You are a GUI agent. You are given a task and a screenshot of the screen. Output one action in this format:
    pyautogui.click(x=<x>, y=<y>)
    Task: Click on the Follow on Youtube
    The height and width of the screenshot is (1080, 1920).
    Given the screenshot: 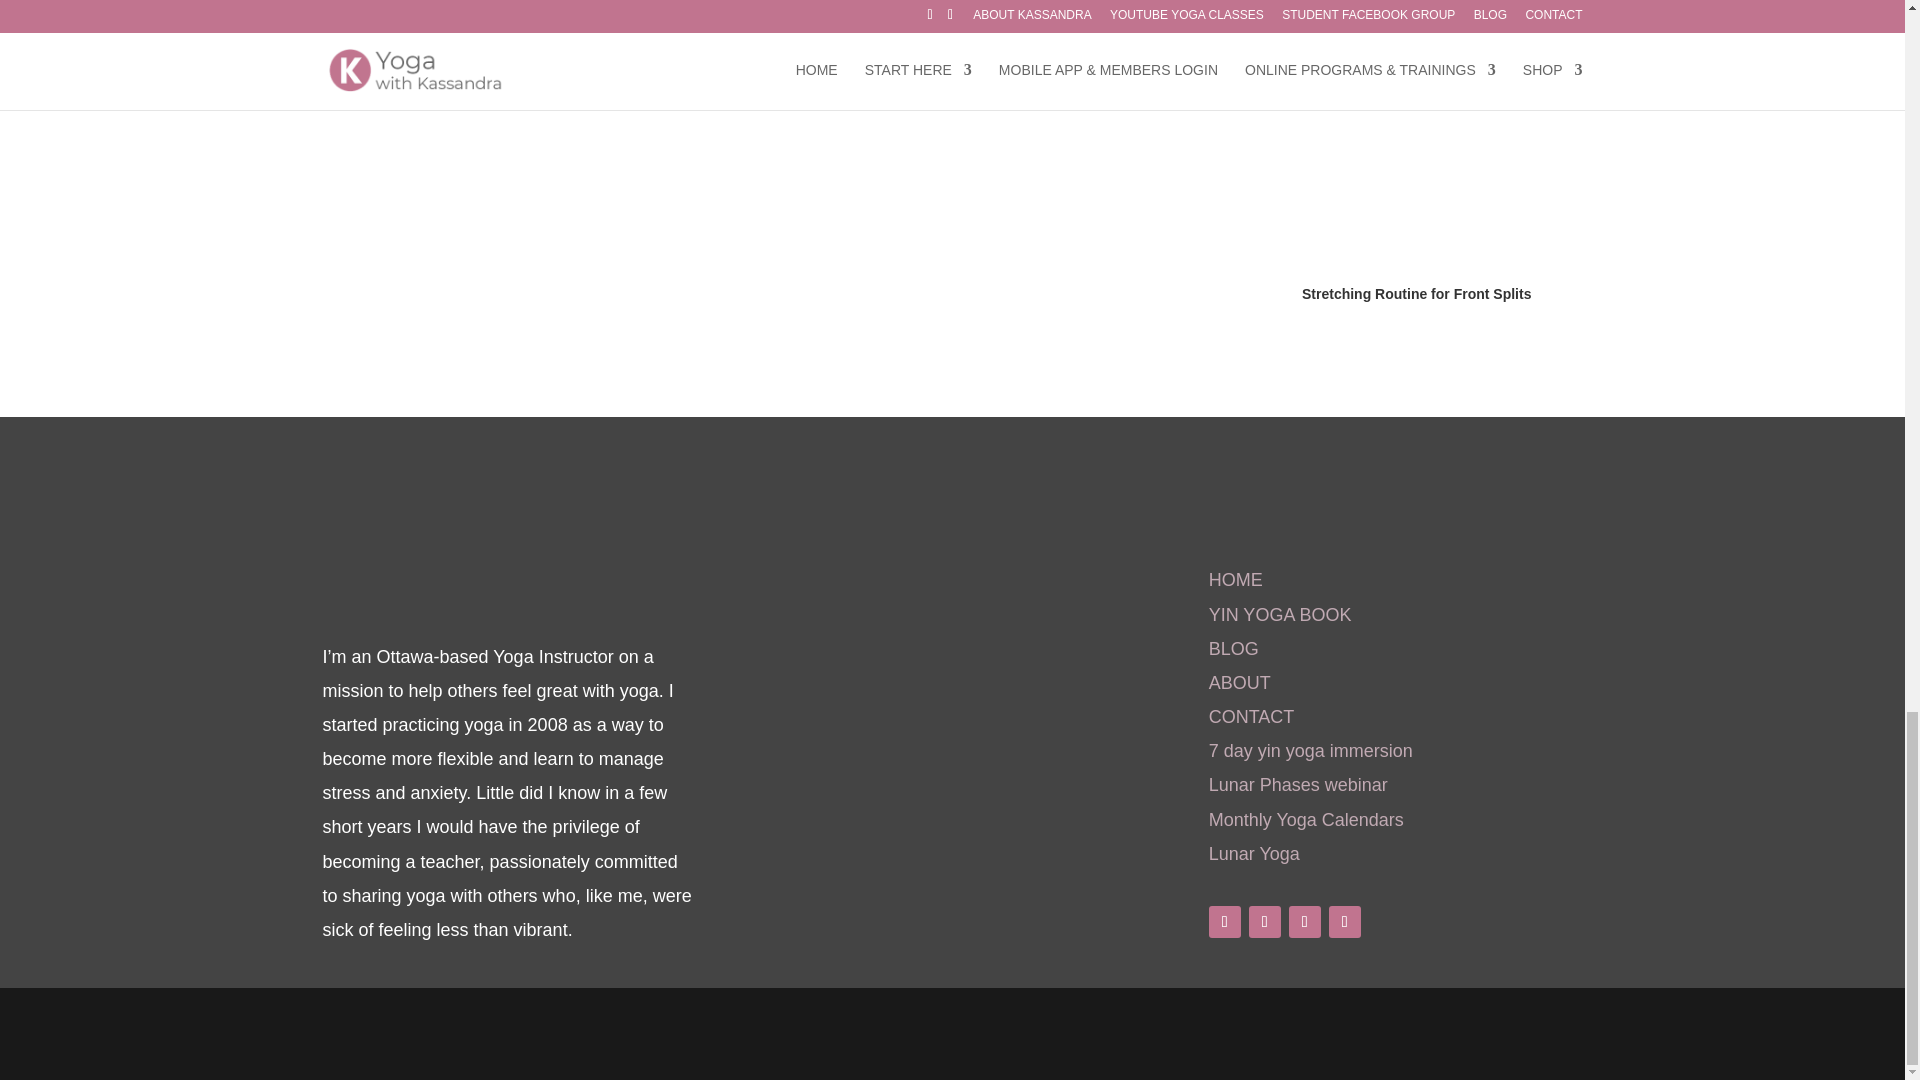 What is the action you would take?
    pyautogui.click(x=1264, y=922)
    